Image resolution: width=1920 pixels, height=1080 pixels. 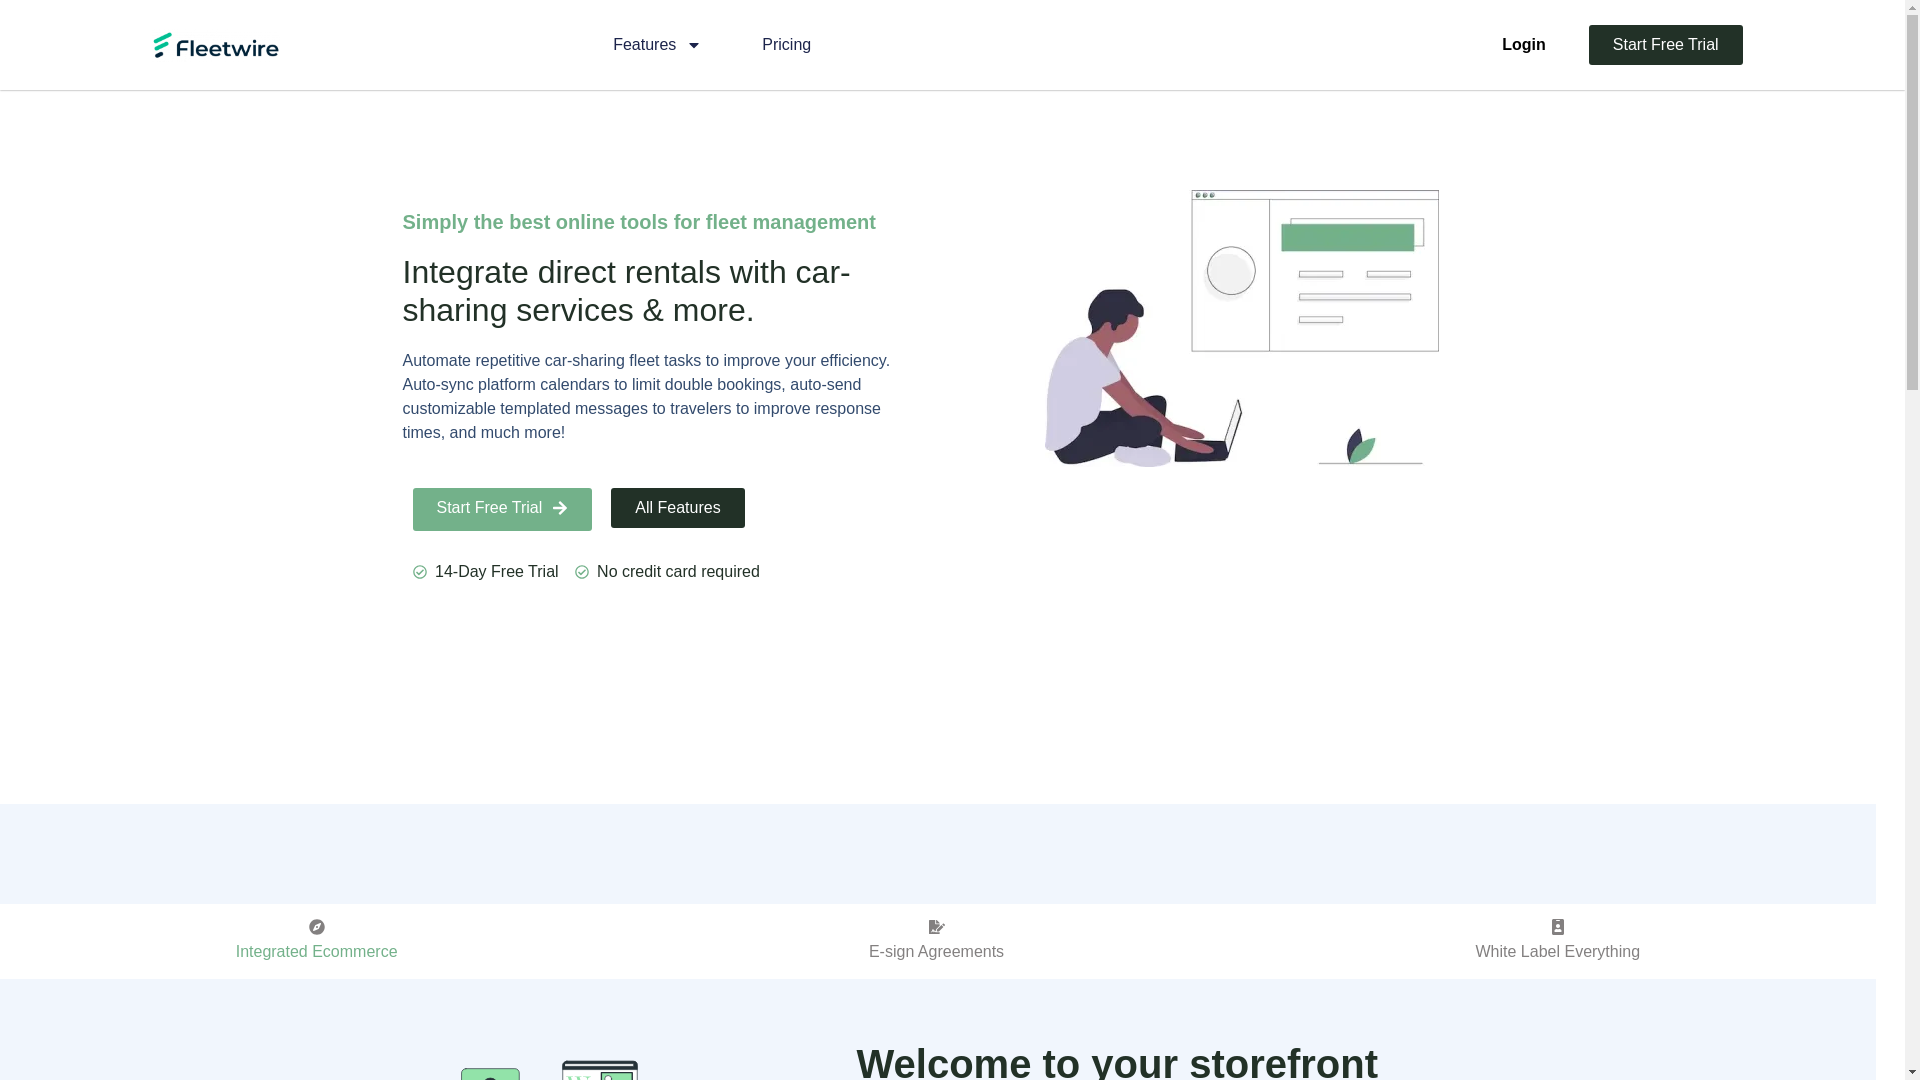 I want to click on E-sign Agreements, so click(x=936, y=940).